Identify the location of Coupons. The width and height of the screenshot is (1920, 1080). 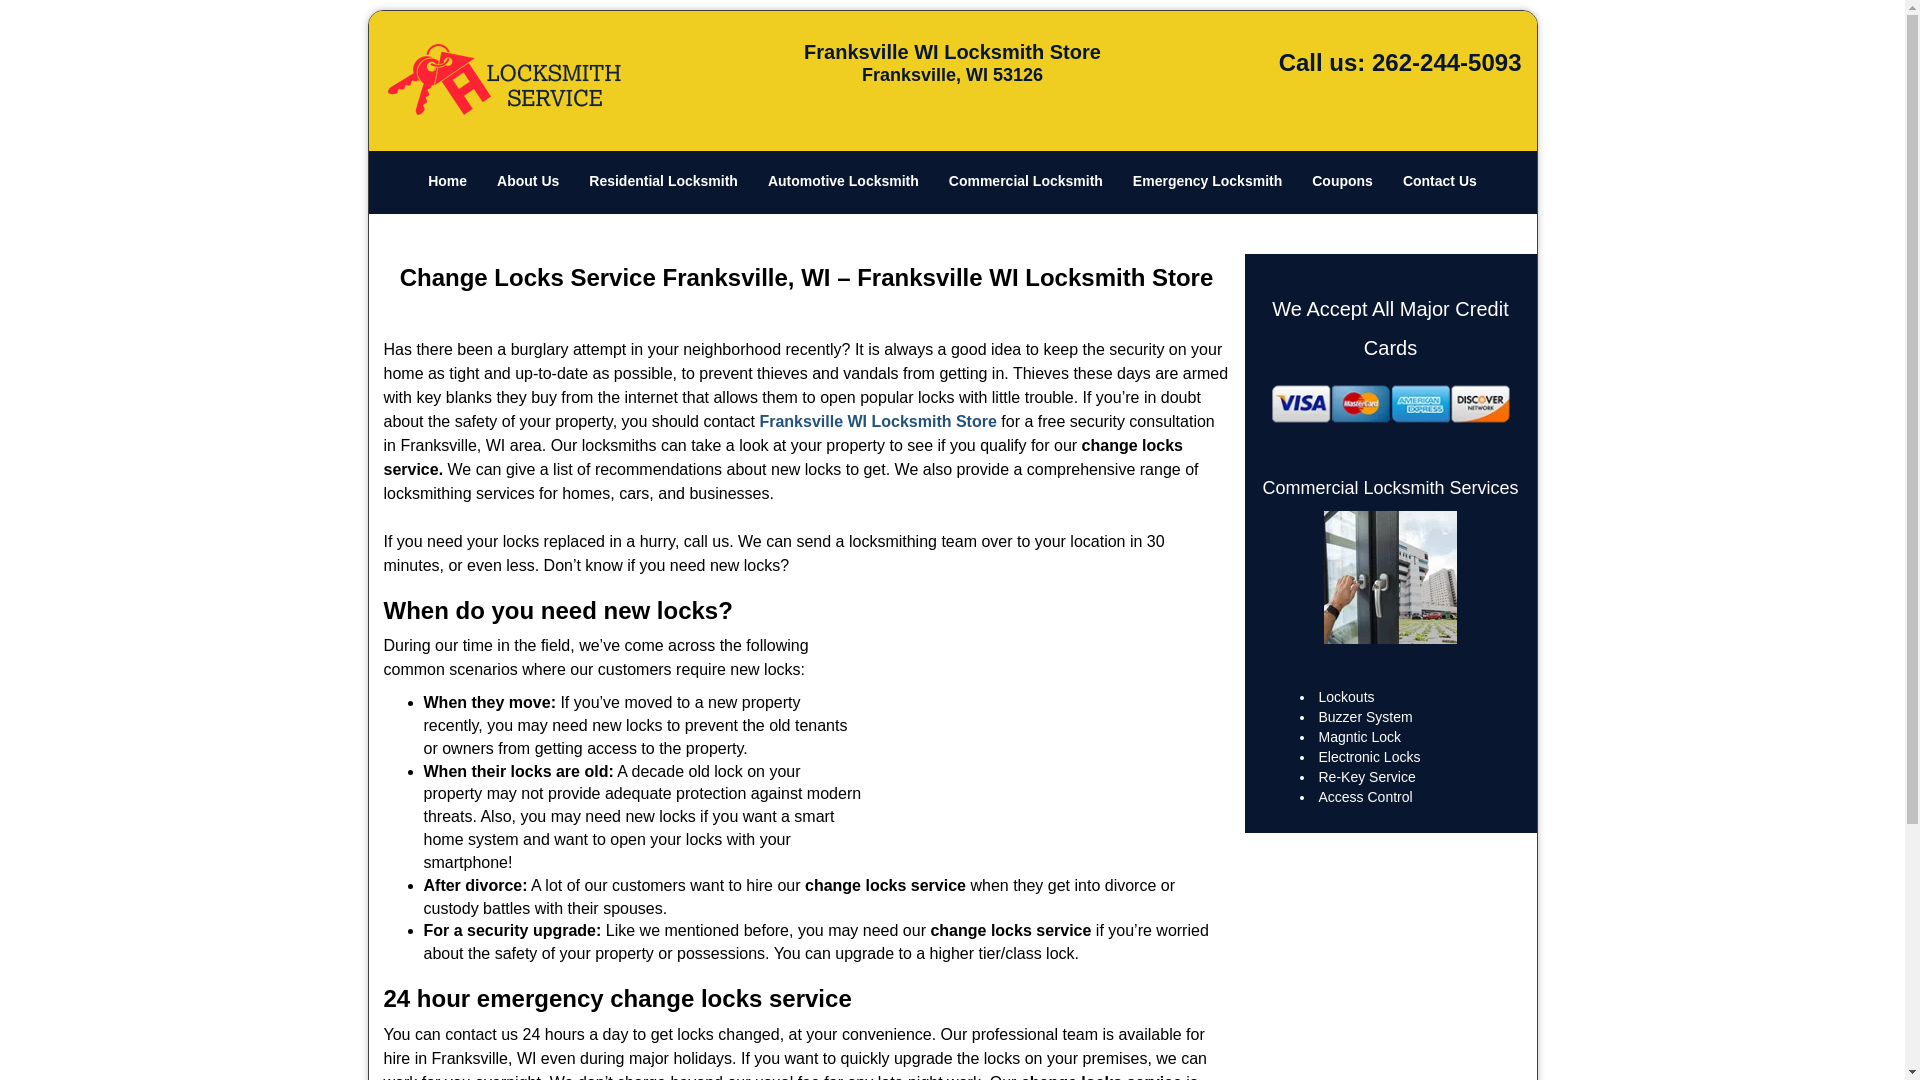
(1342, 182).